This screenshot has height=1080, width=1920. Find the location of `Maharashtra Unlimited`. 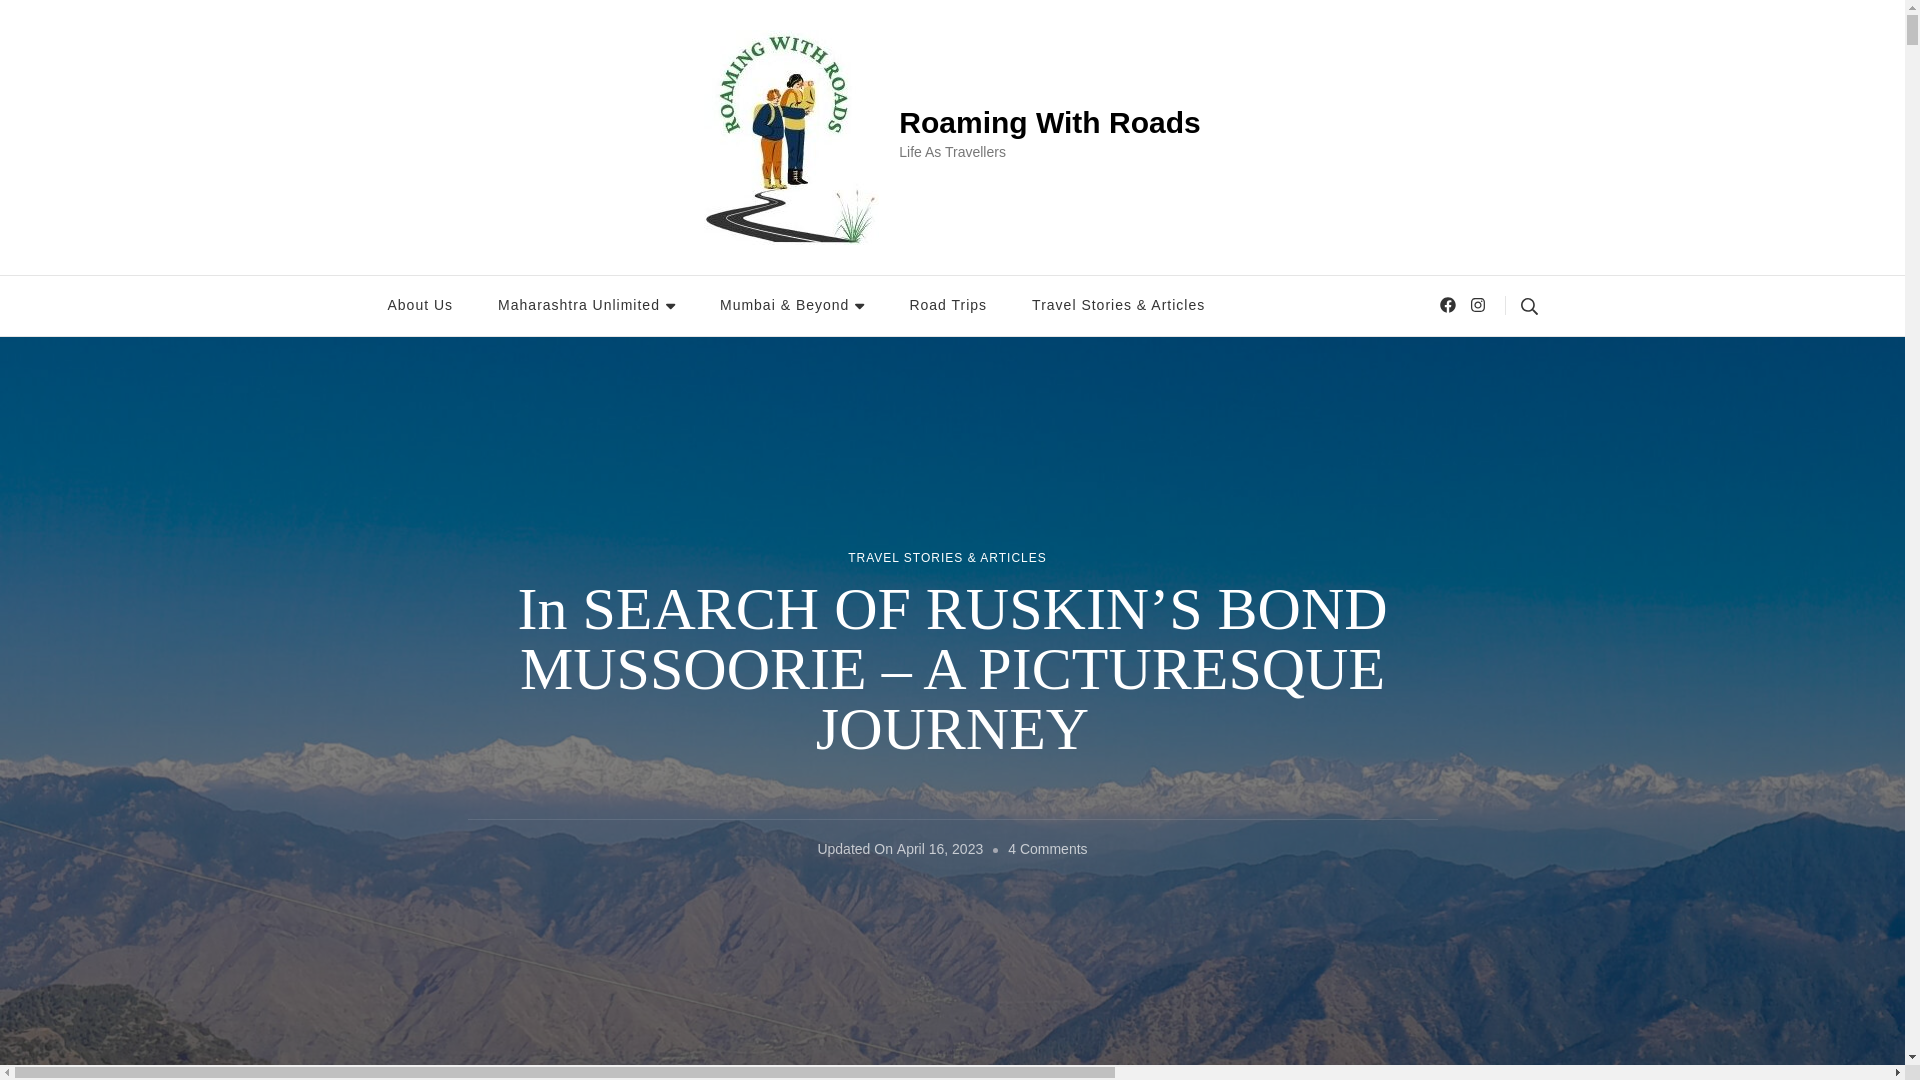

Maharashtra Unlimited is located at coordinates (586, 306).